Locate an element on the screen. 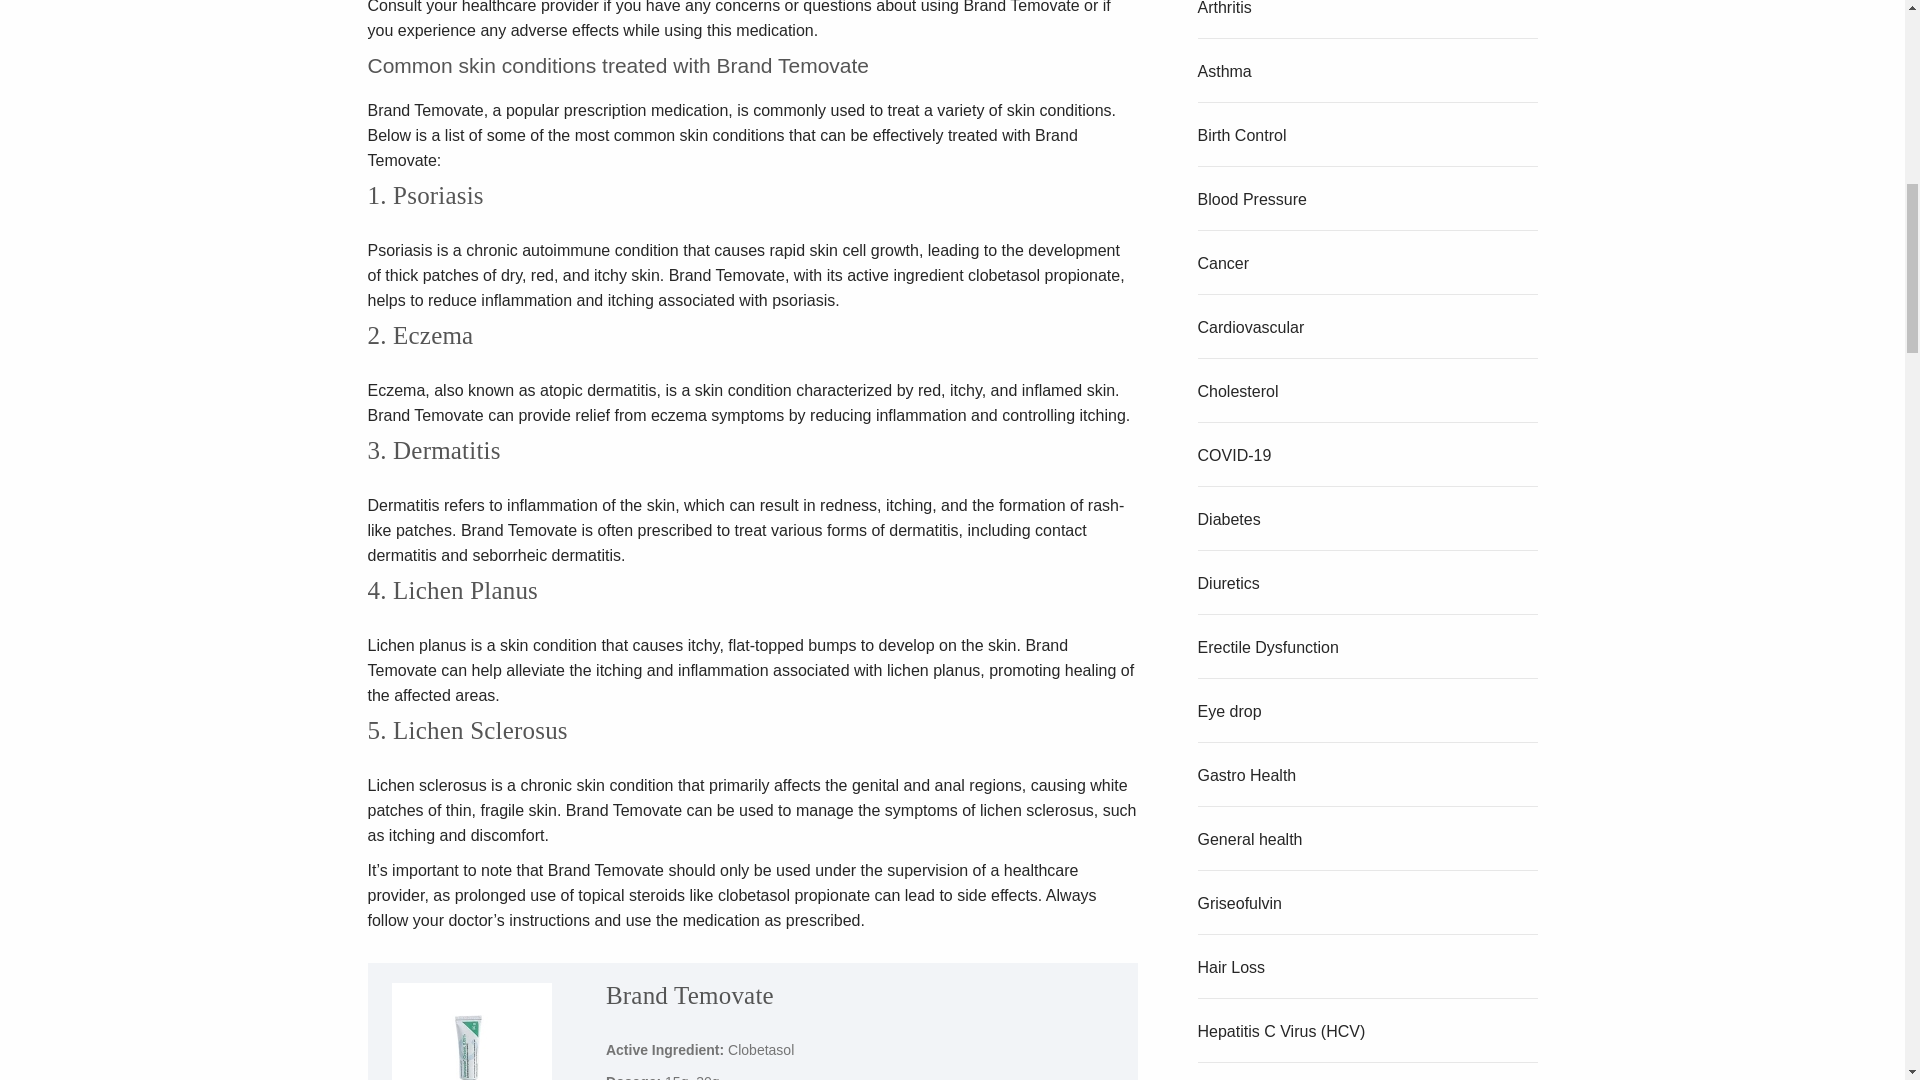  General health is located at coordinates (1250, 838).